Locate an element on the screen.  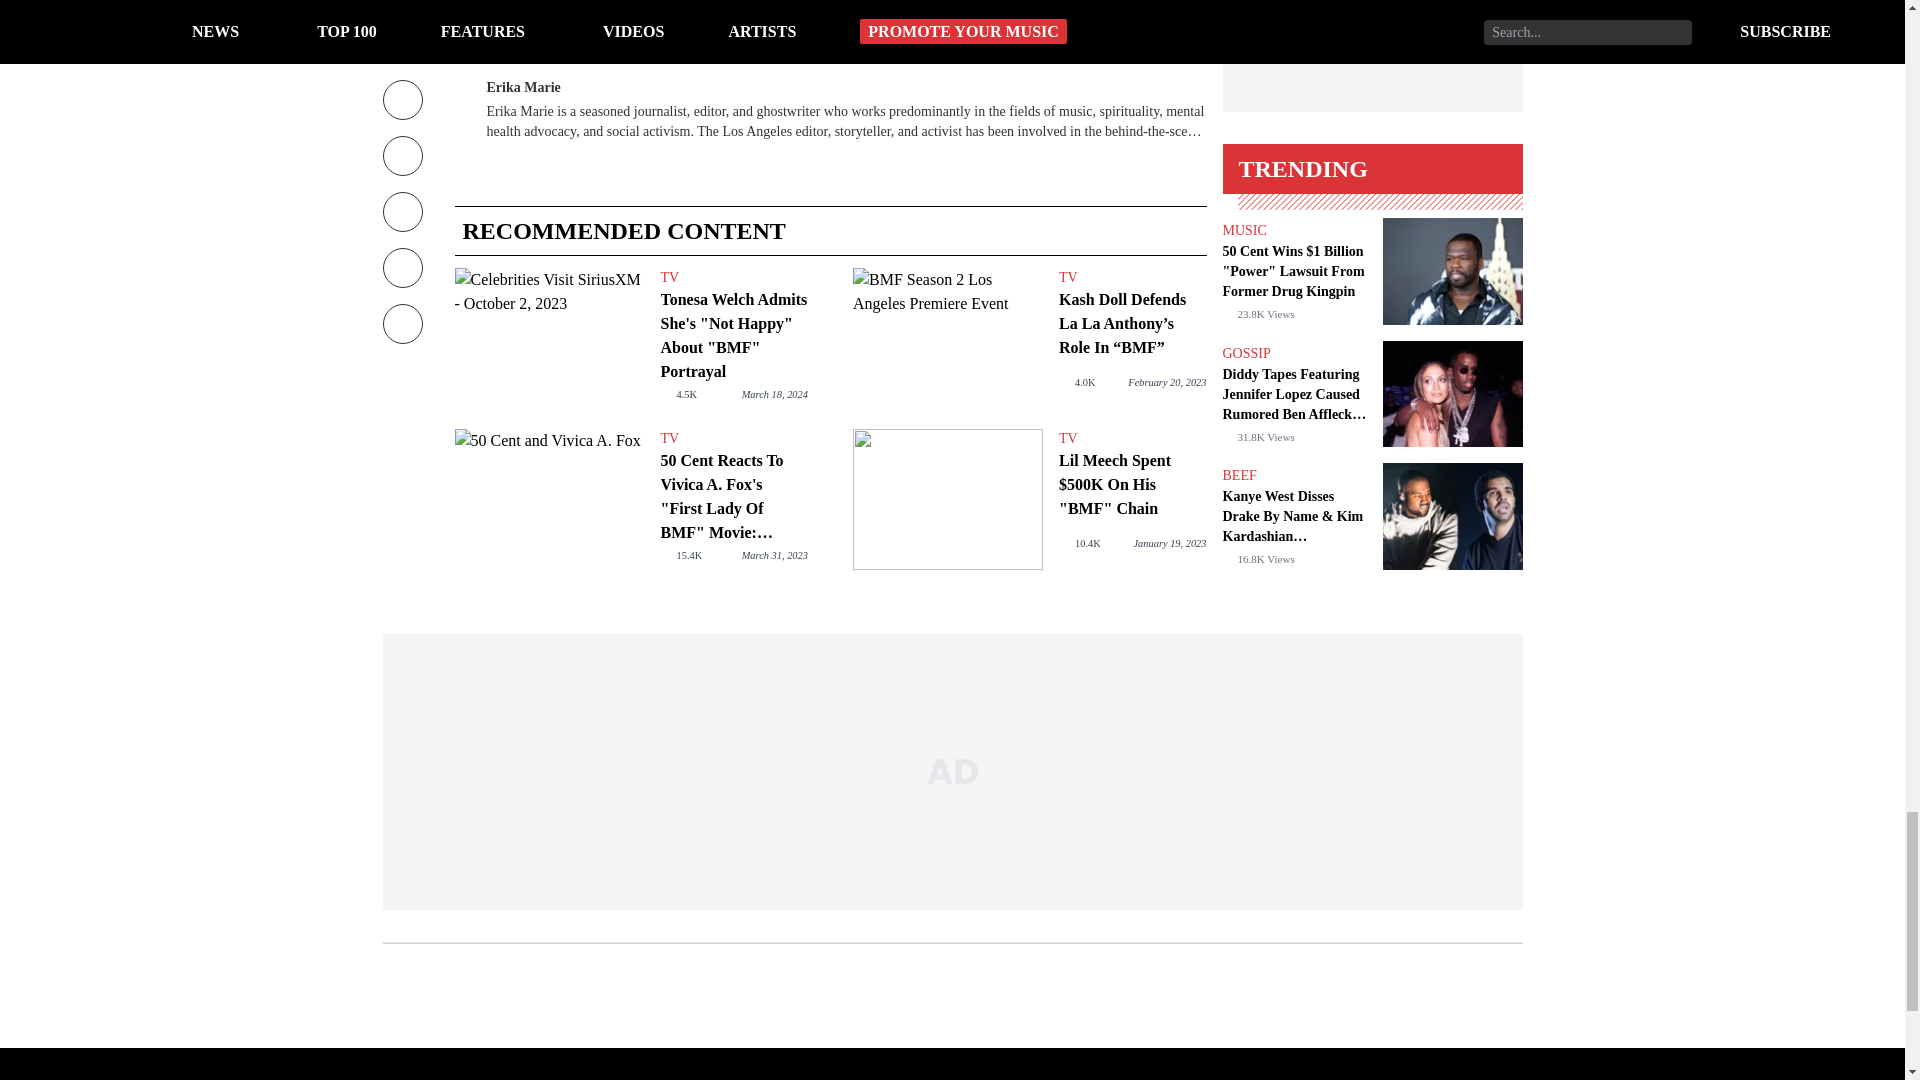
March 31, 2023 is located at coordinates (774, 554).